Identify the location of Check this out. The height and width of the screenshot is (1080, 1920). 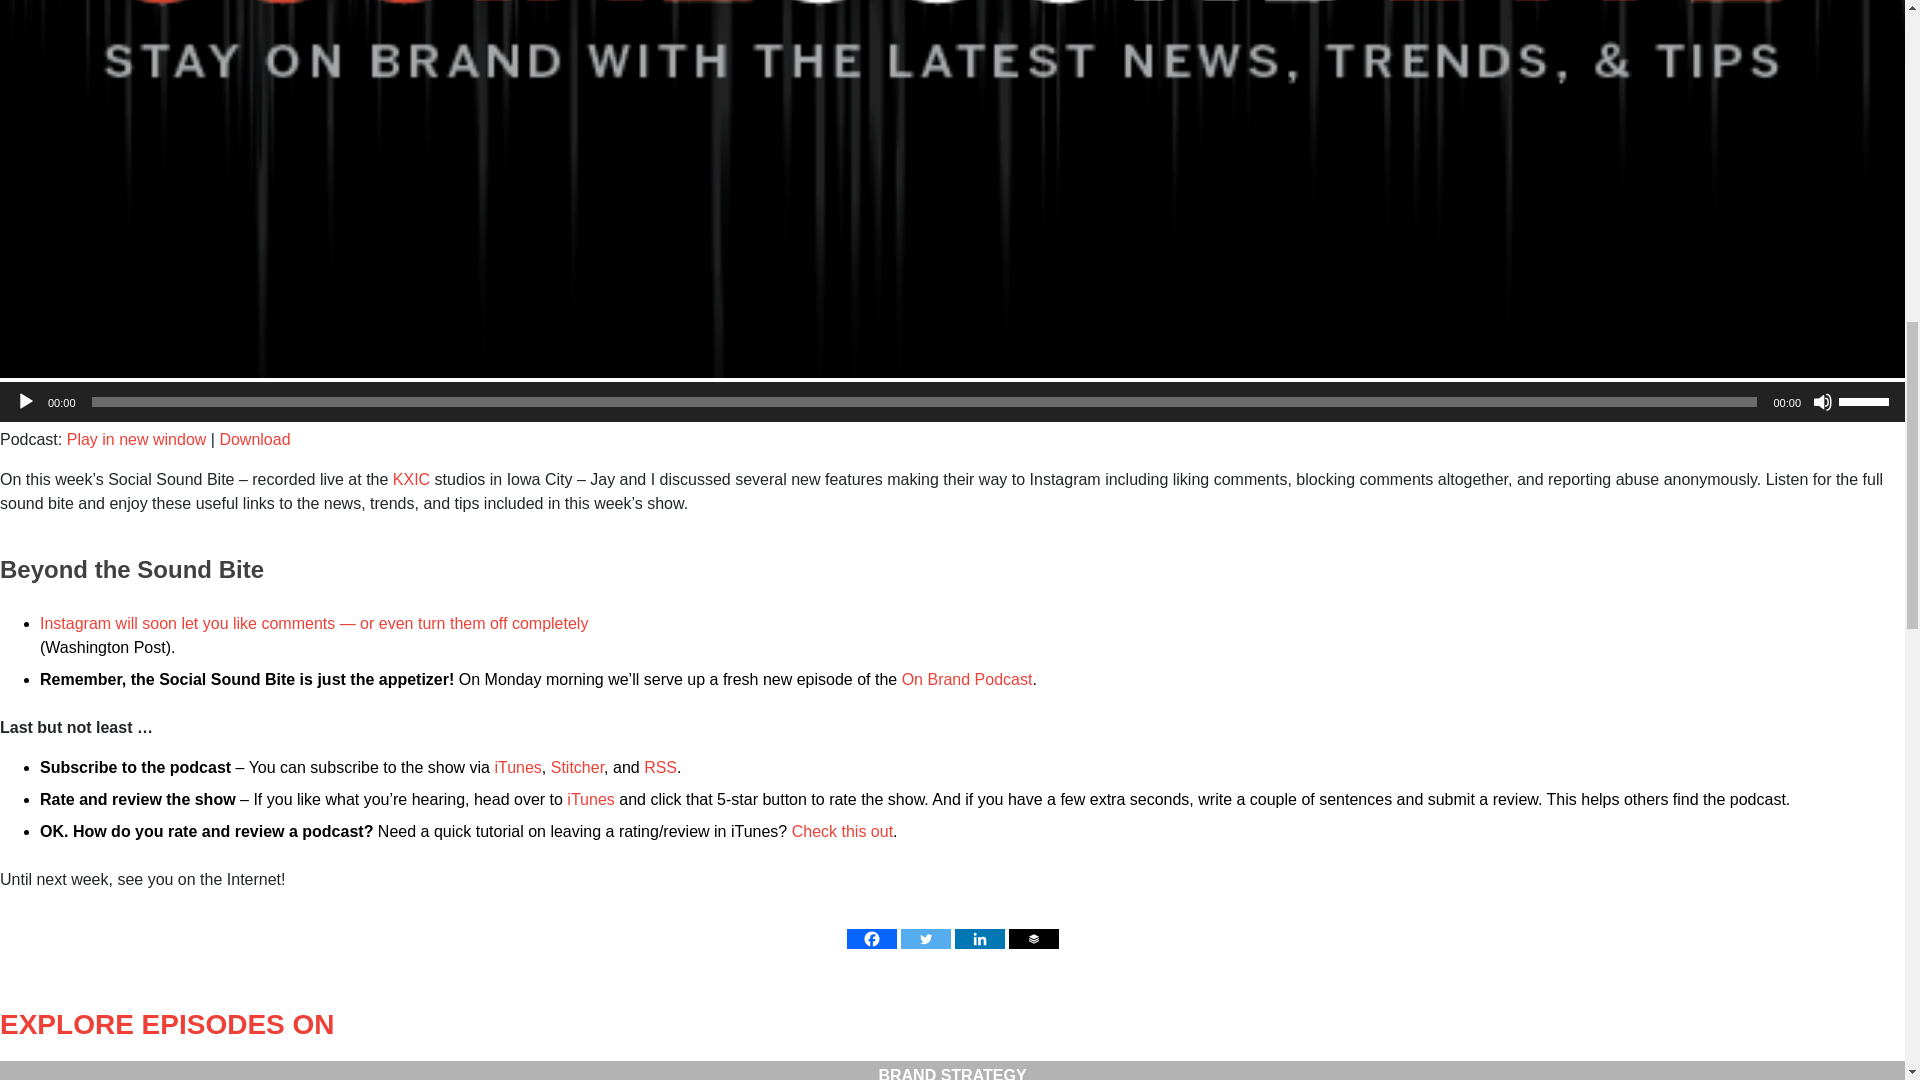
(842, 831).